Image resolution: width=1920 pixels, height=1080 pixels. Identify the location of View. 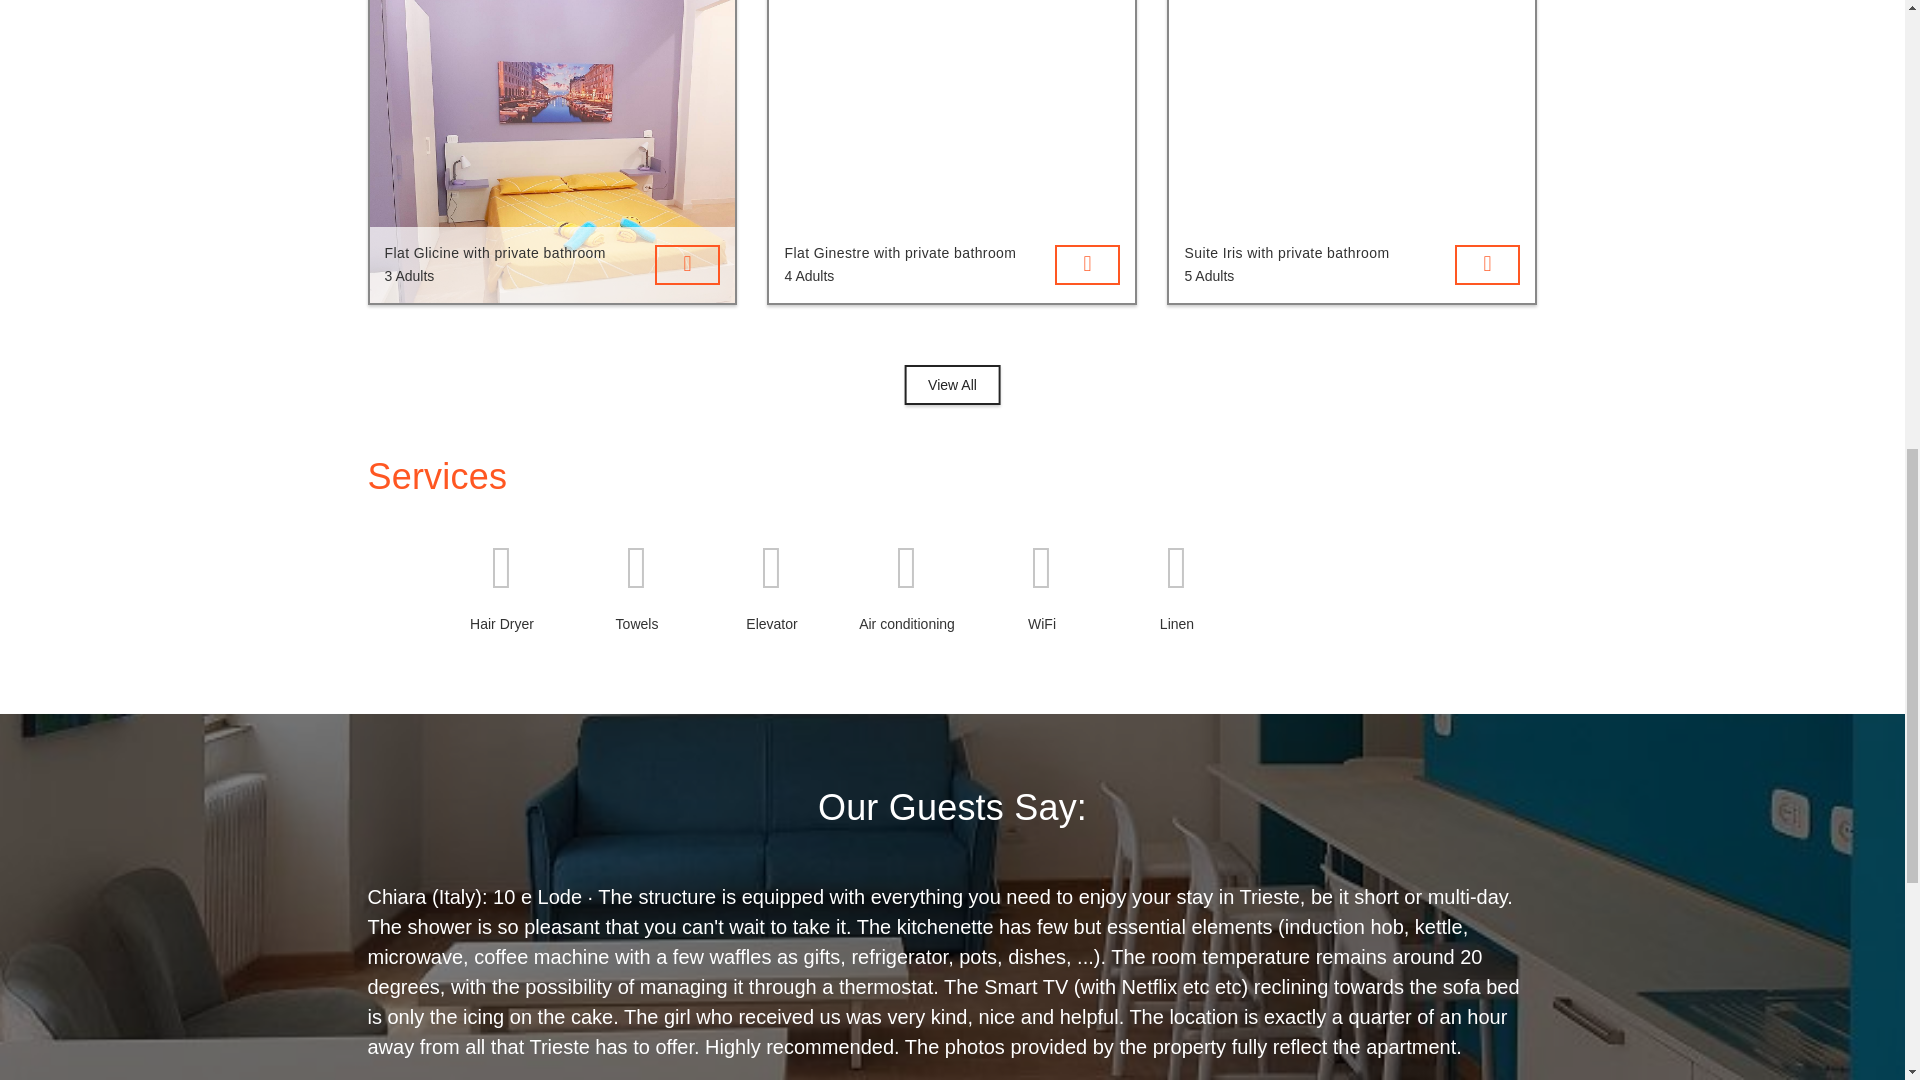
(687, 264).